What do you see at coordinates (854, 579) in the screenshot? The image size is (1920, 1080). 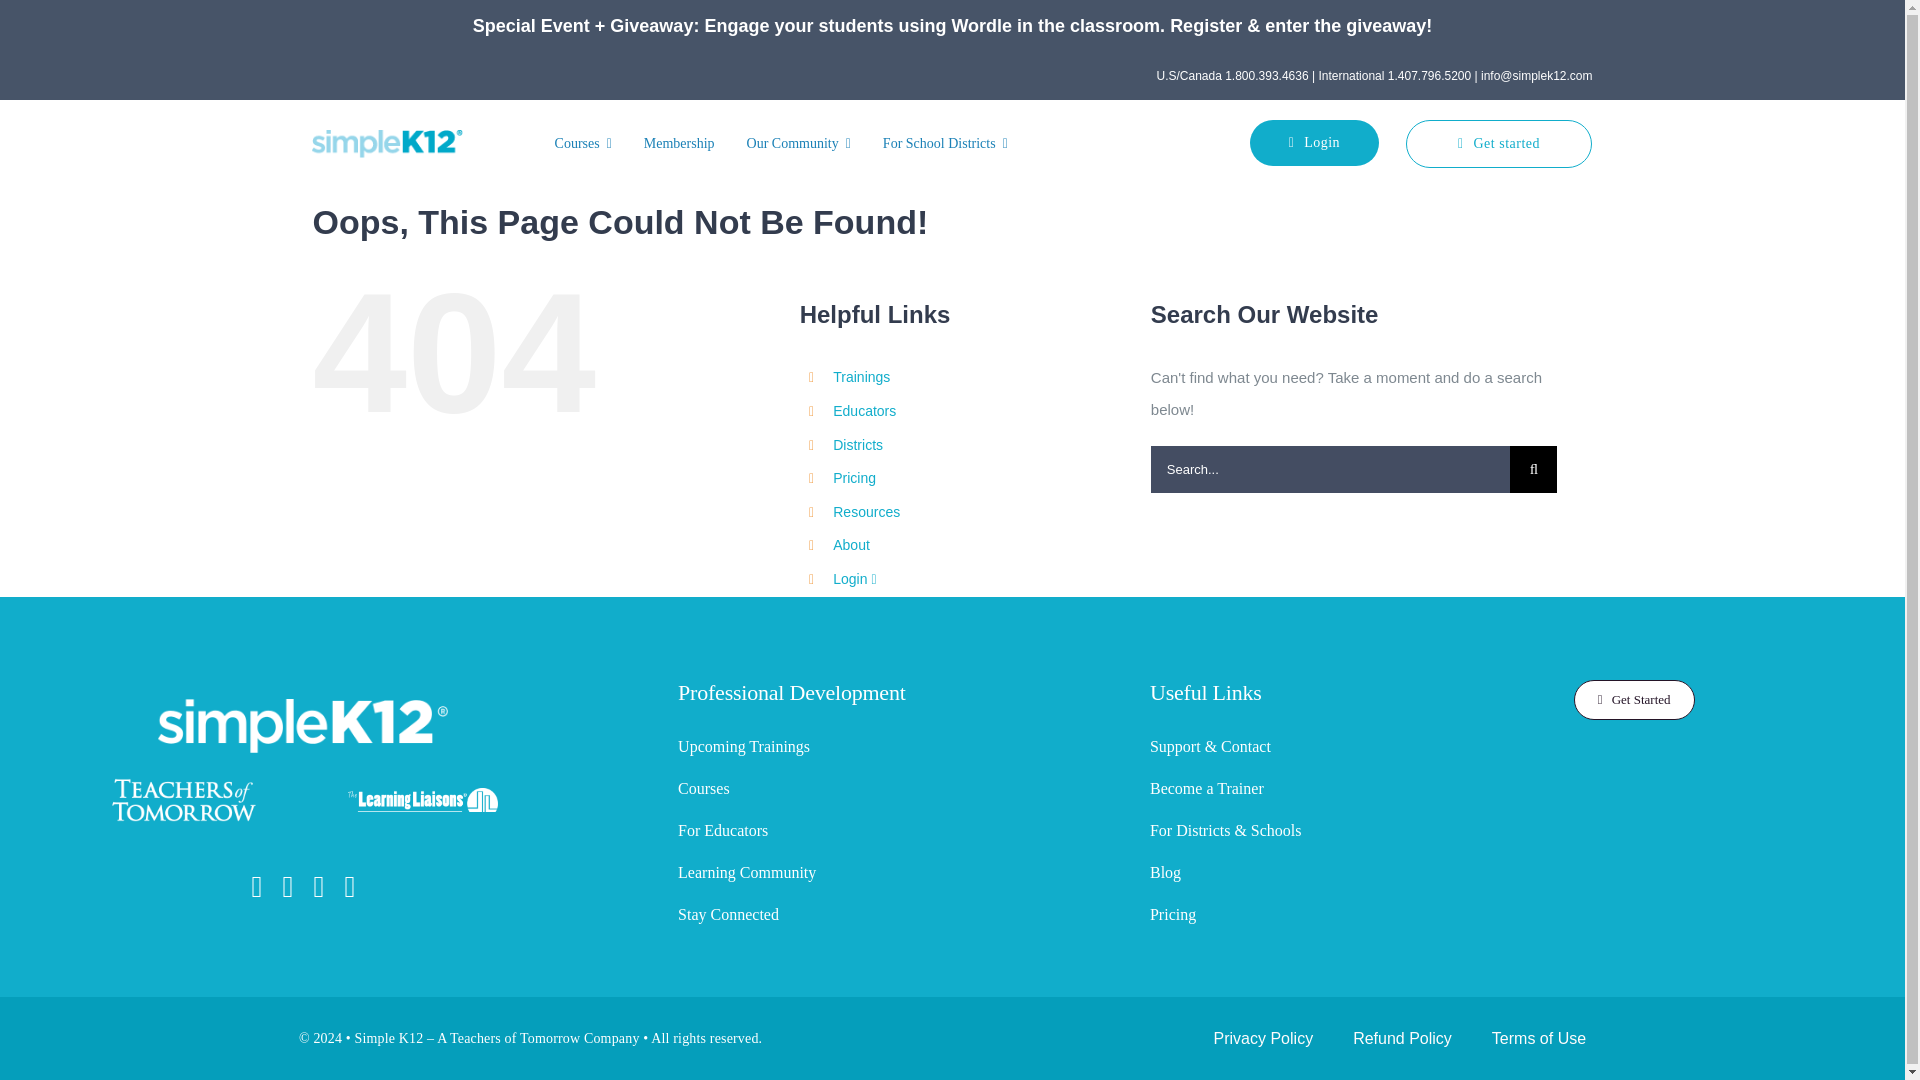 I see `Sign In to the Community` at bounding box center [854, 579].